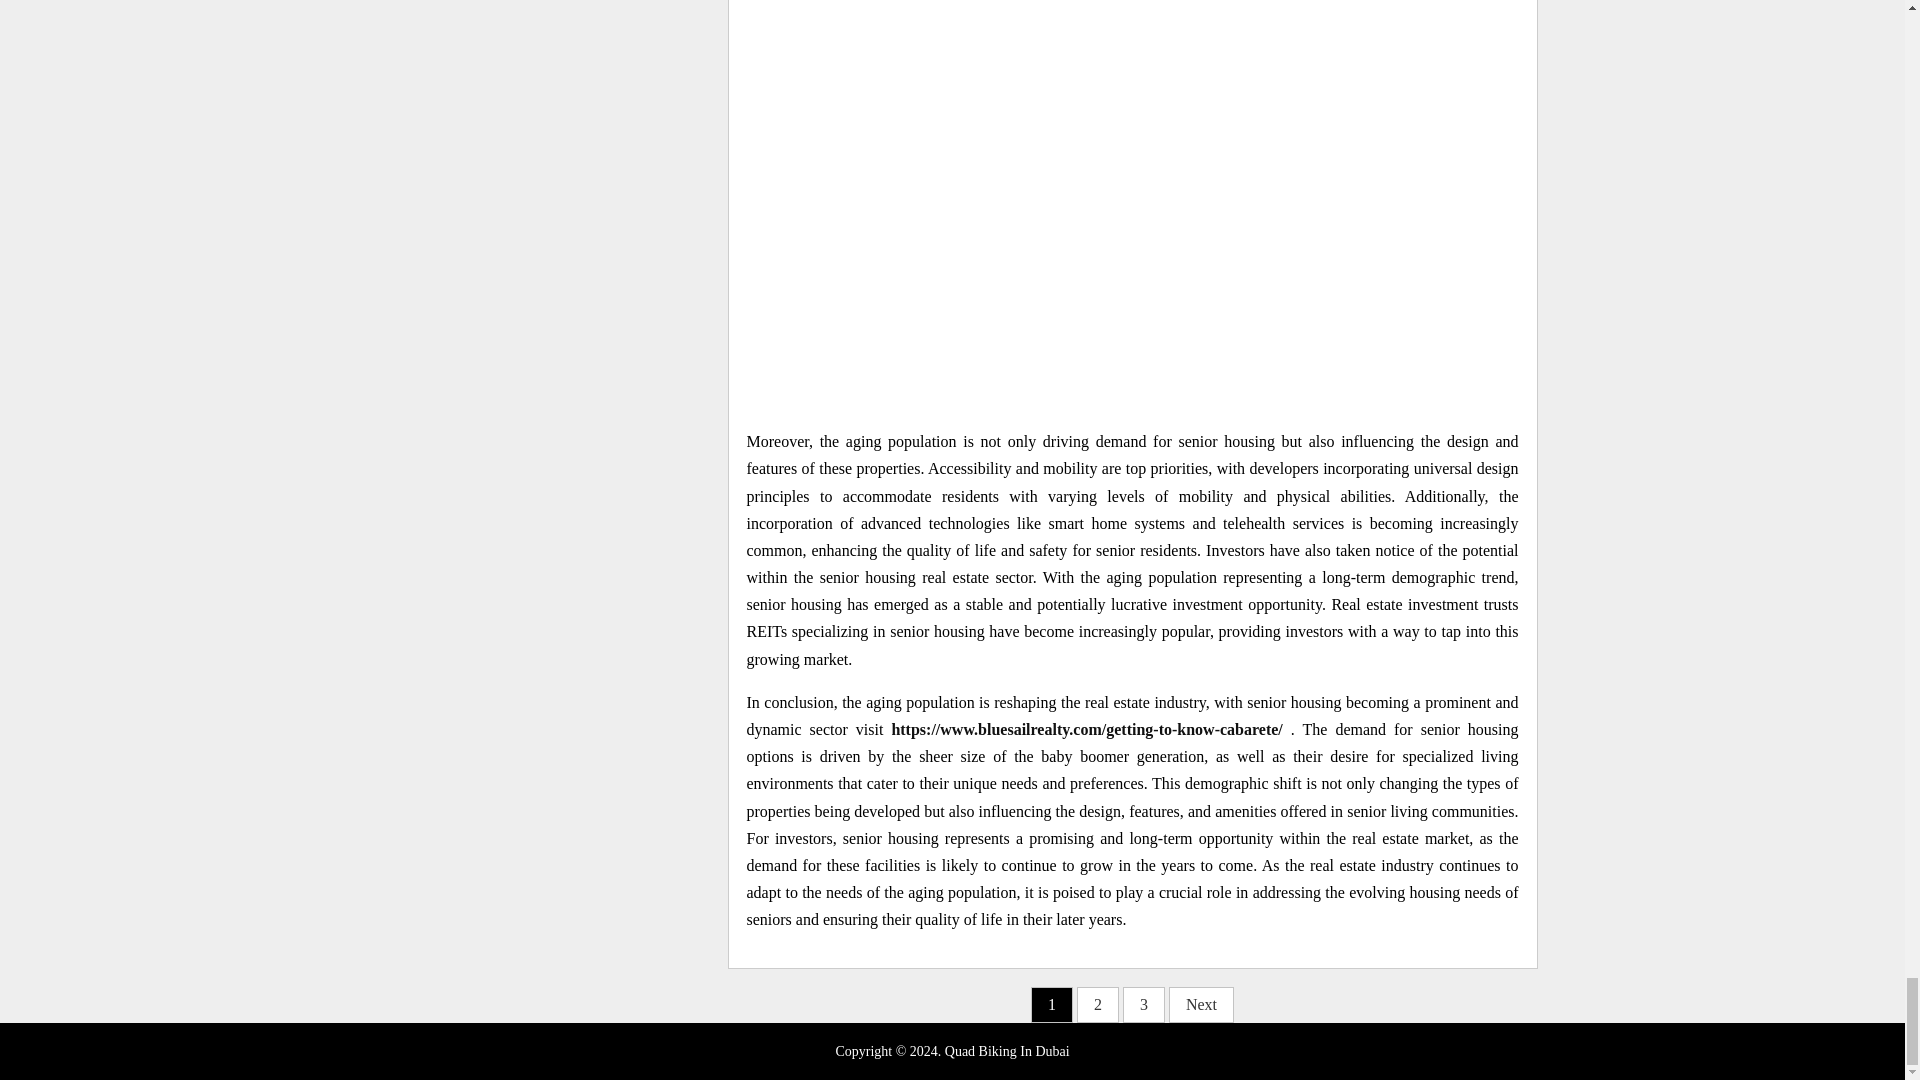  Describe the element at coordinates (1144, 1004) in the screenshot. I see `3` at that location.